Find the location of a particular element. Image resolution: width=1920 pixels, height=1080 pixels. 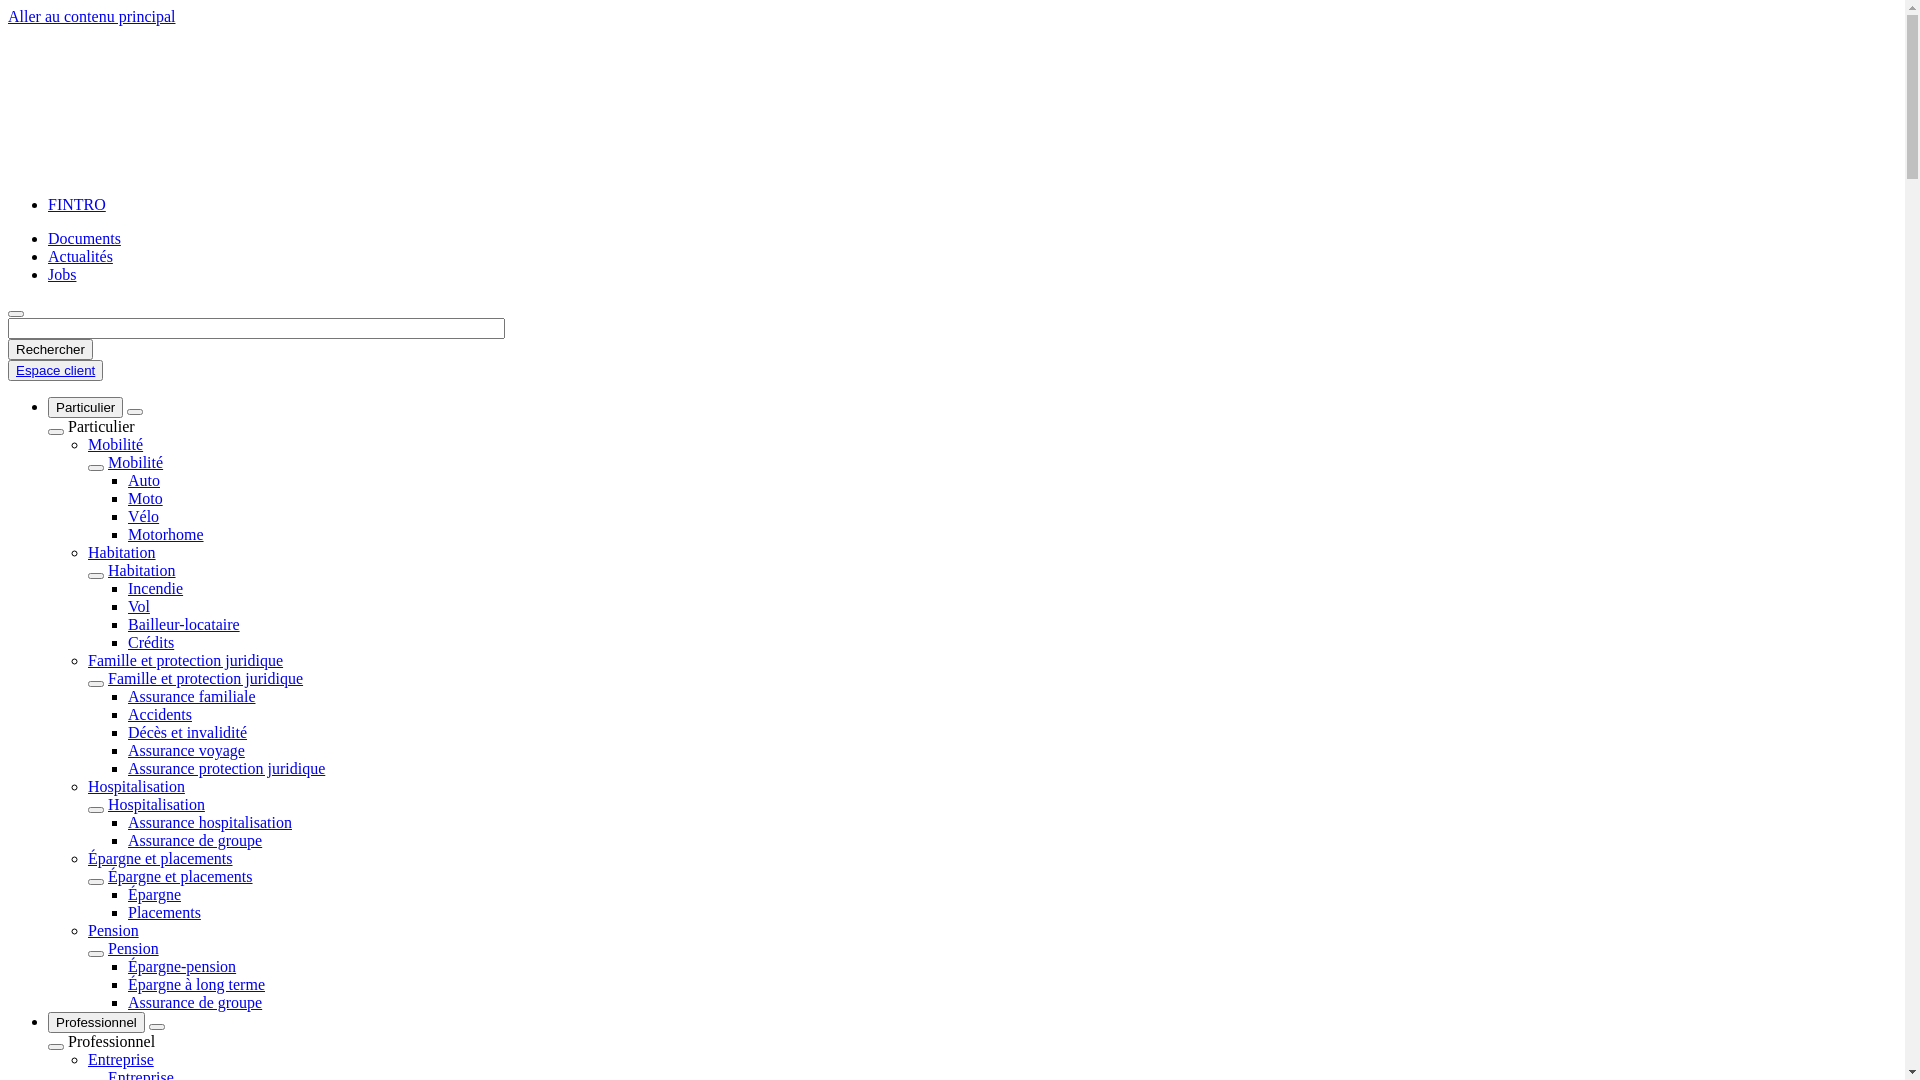

Motorhome is located at coordinates (166, 534).